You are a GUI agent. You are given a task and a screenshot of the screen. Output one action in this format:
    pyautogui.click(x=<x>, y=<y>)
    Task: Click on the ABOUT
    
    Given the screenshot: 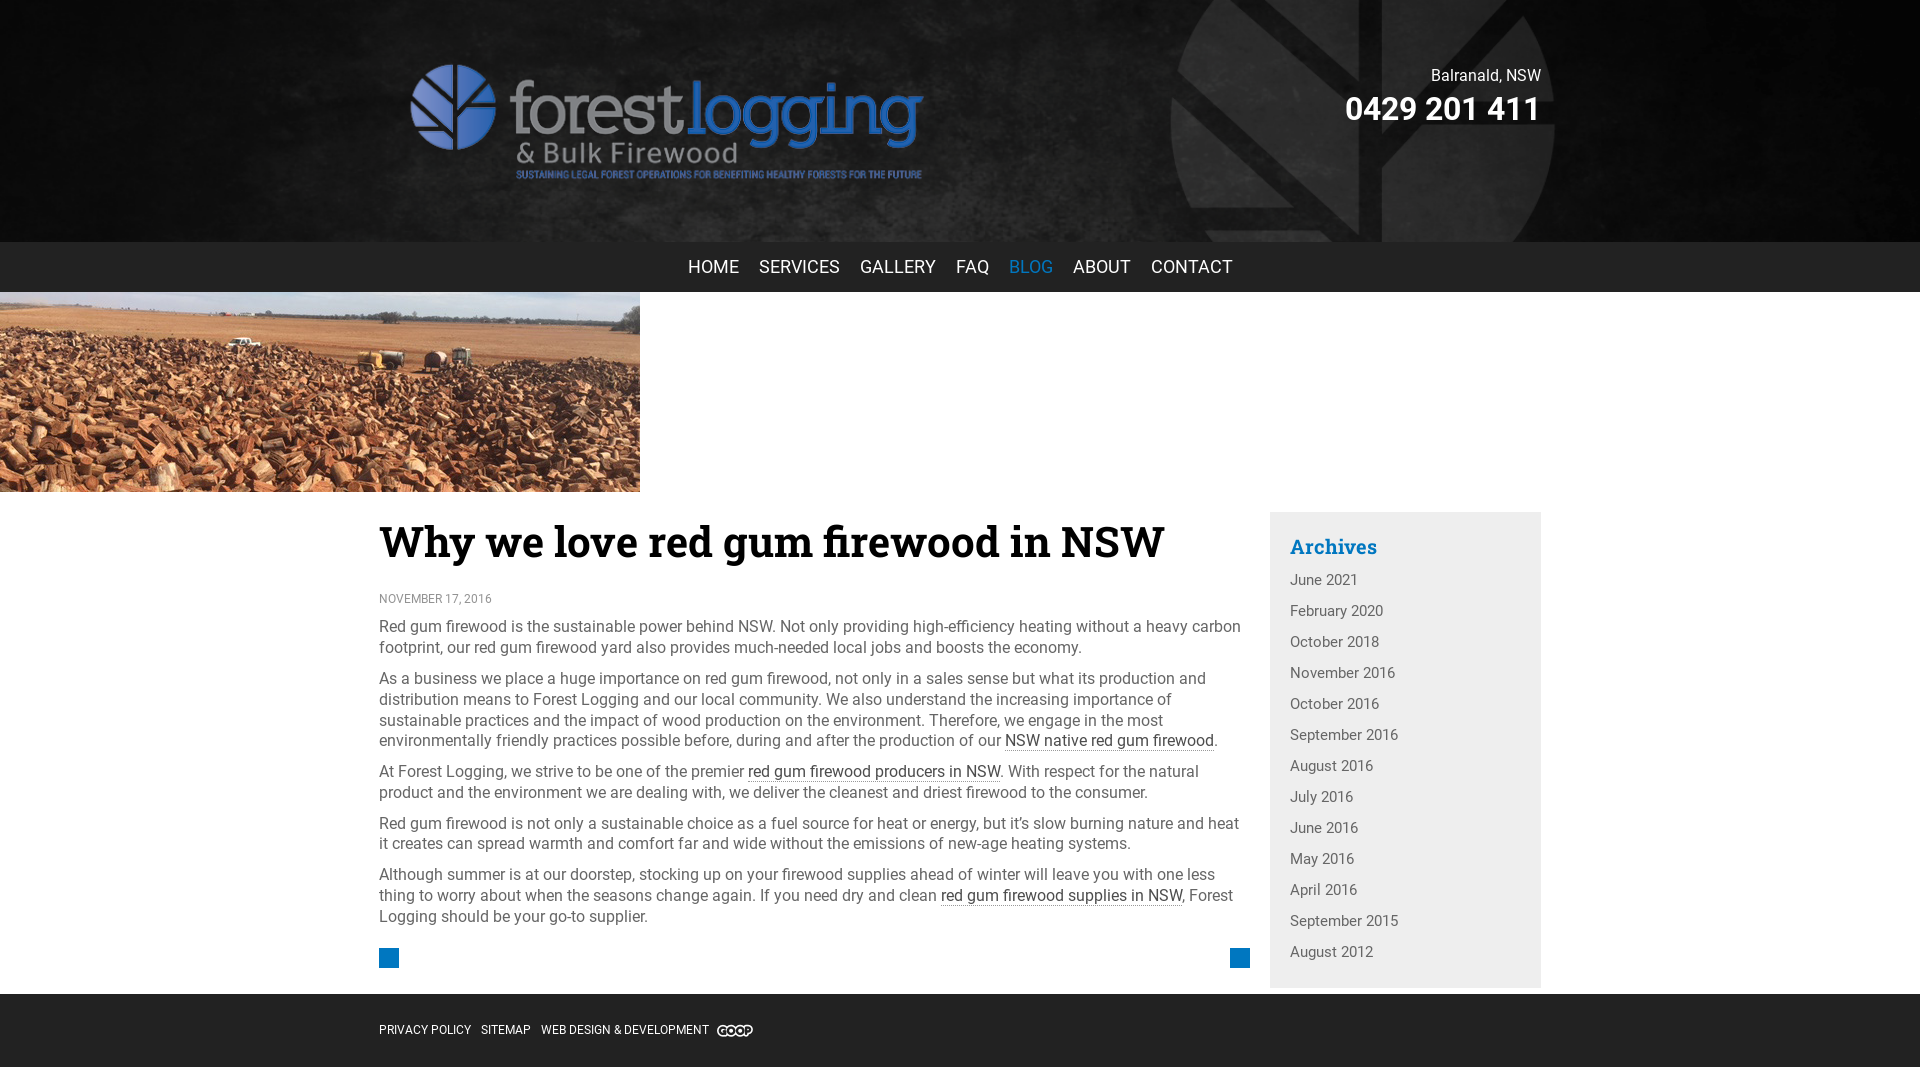 What is the action you would take?
    pyautogui.click(x=1101, y=267)
    